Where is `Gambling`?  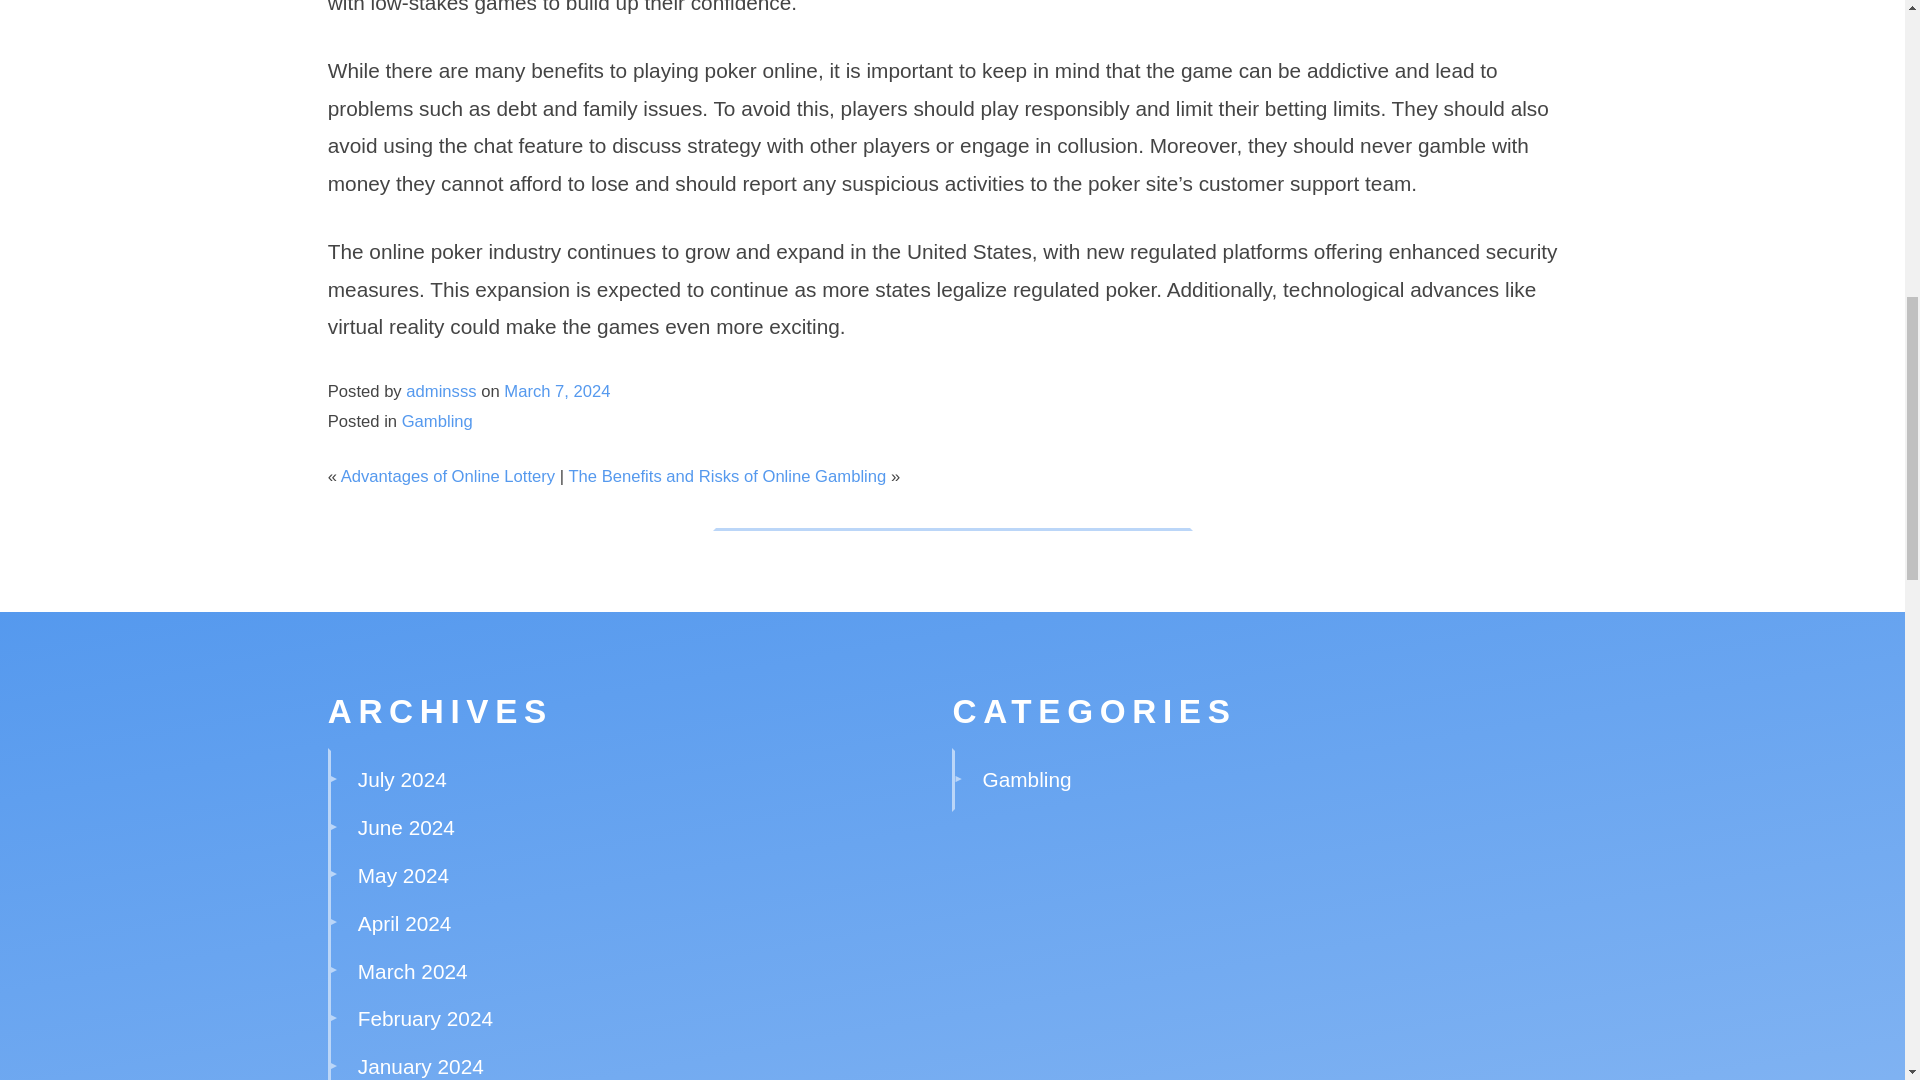
Gambling is located at coordinates (436, 420).